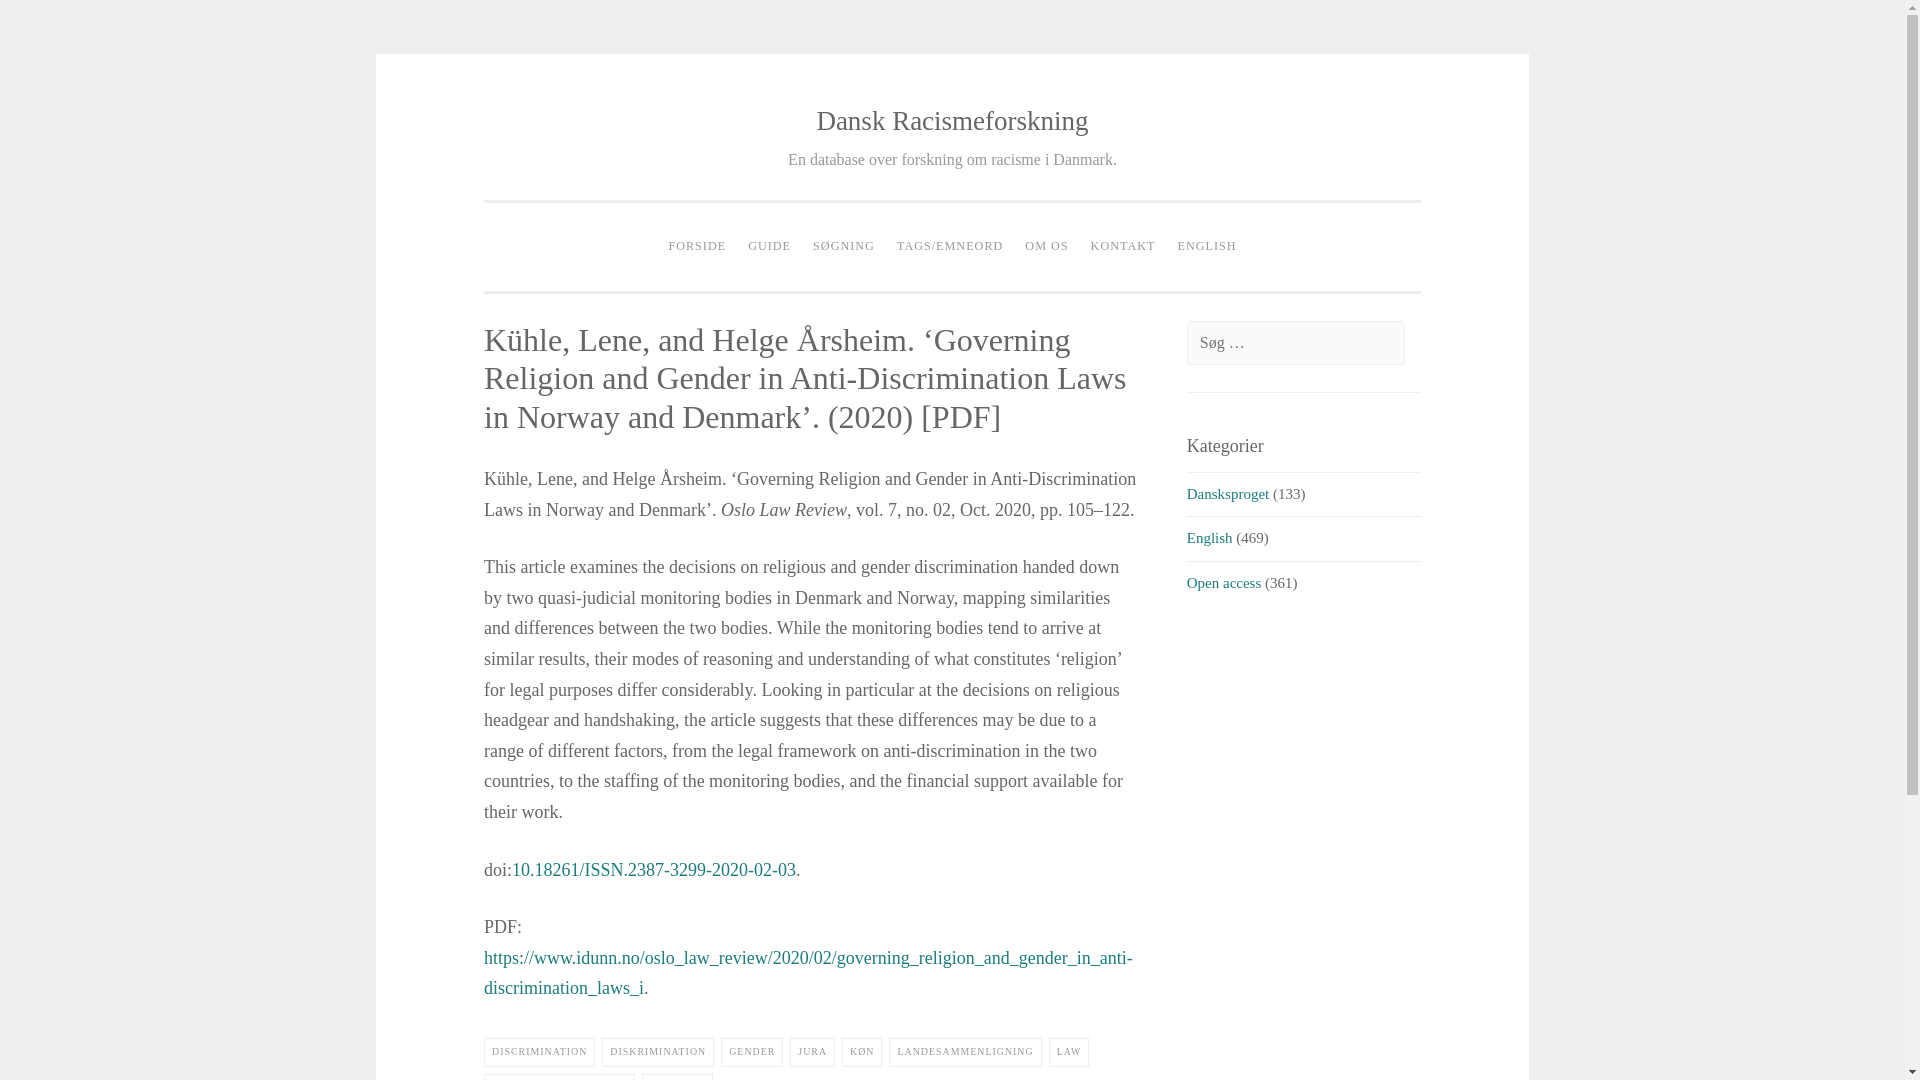 The height and width of the screenshot is (1080, 1920). What do you see at coordinates (770, 246) in the screenshot?
I see `GUIDE` at bounding box center [770, 246].